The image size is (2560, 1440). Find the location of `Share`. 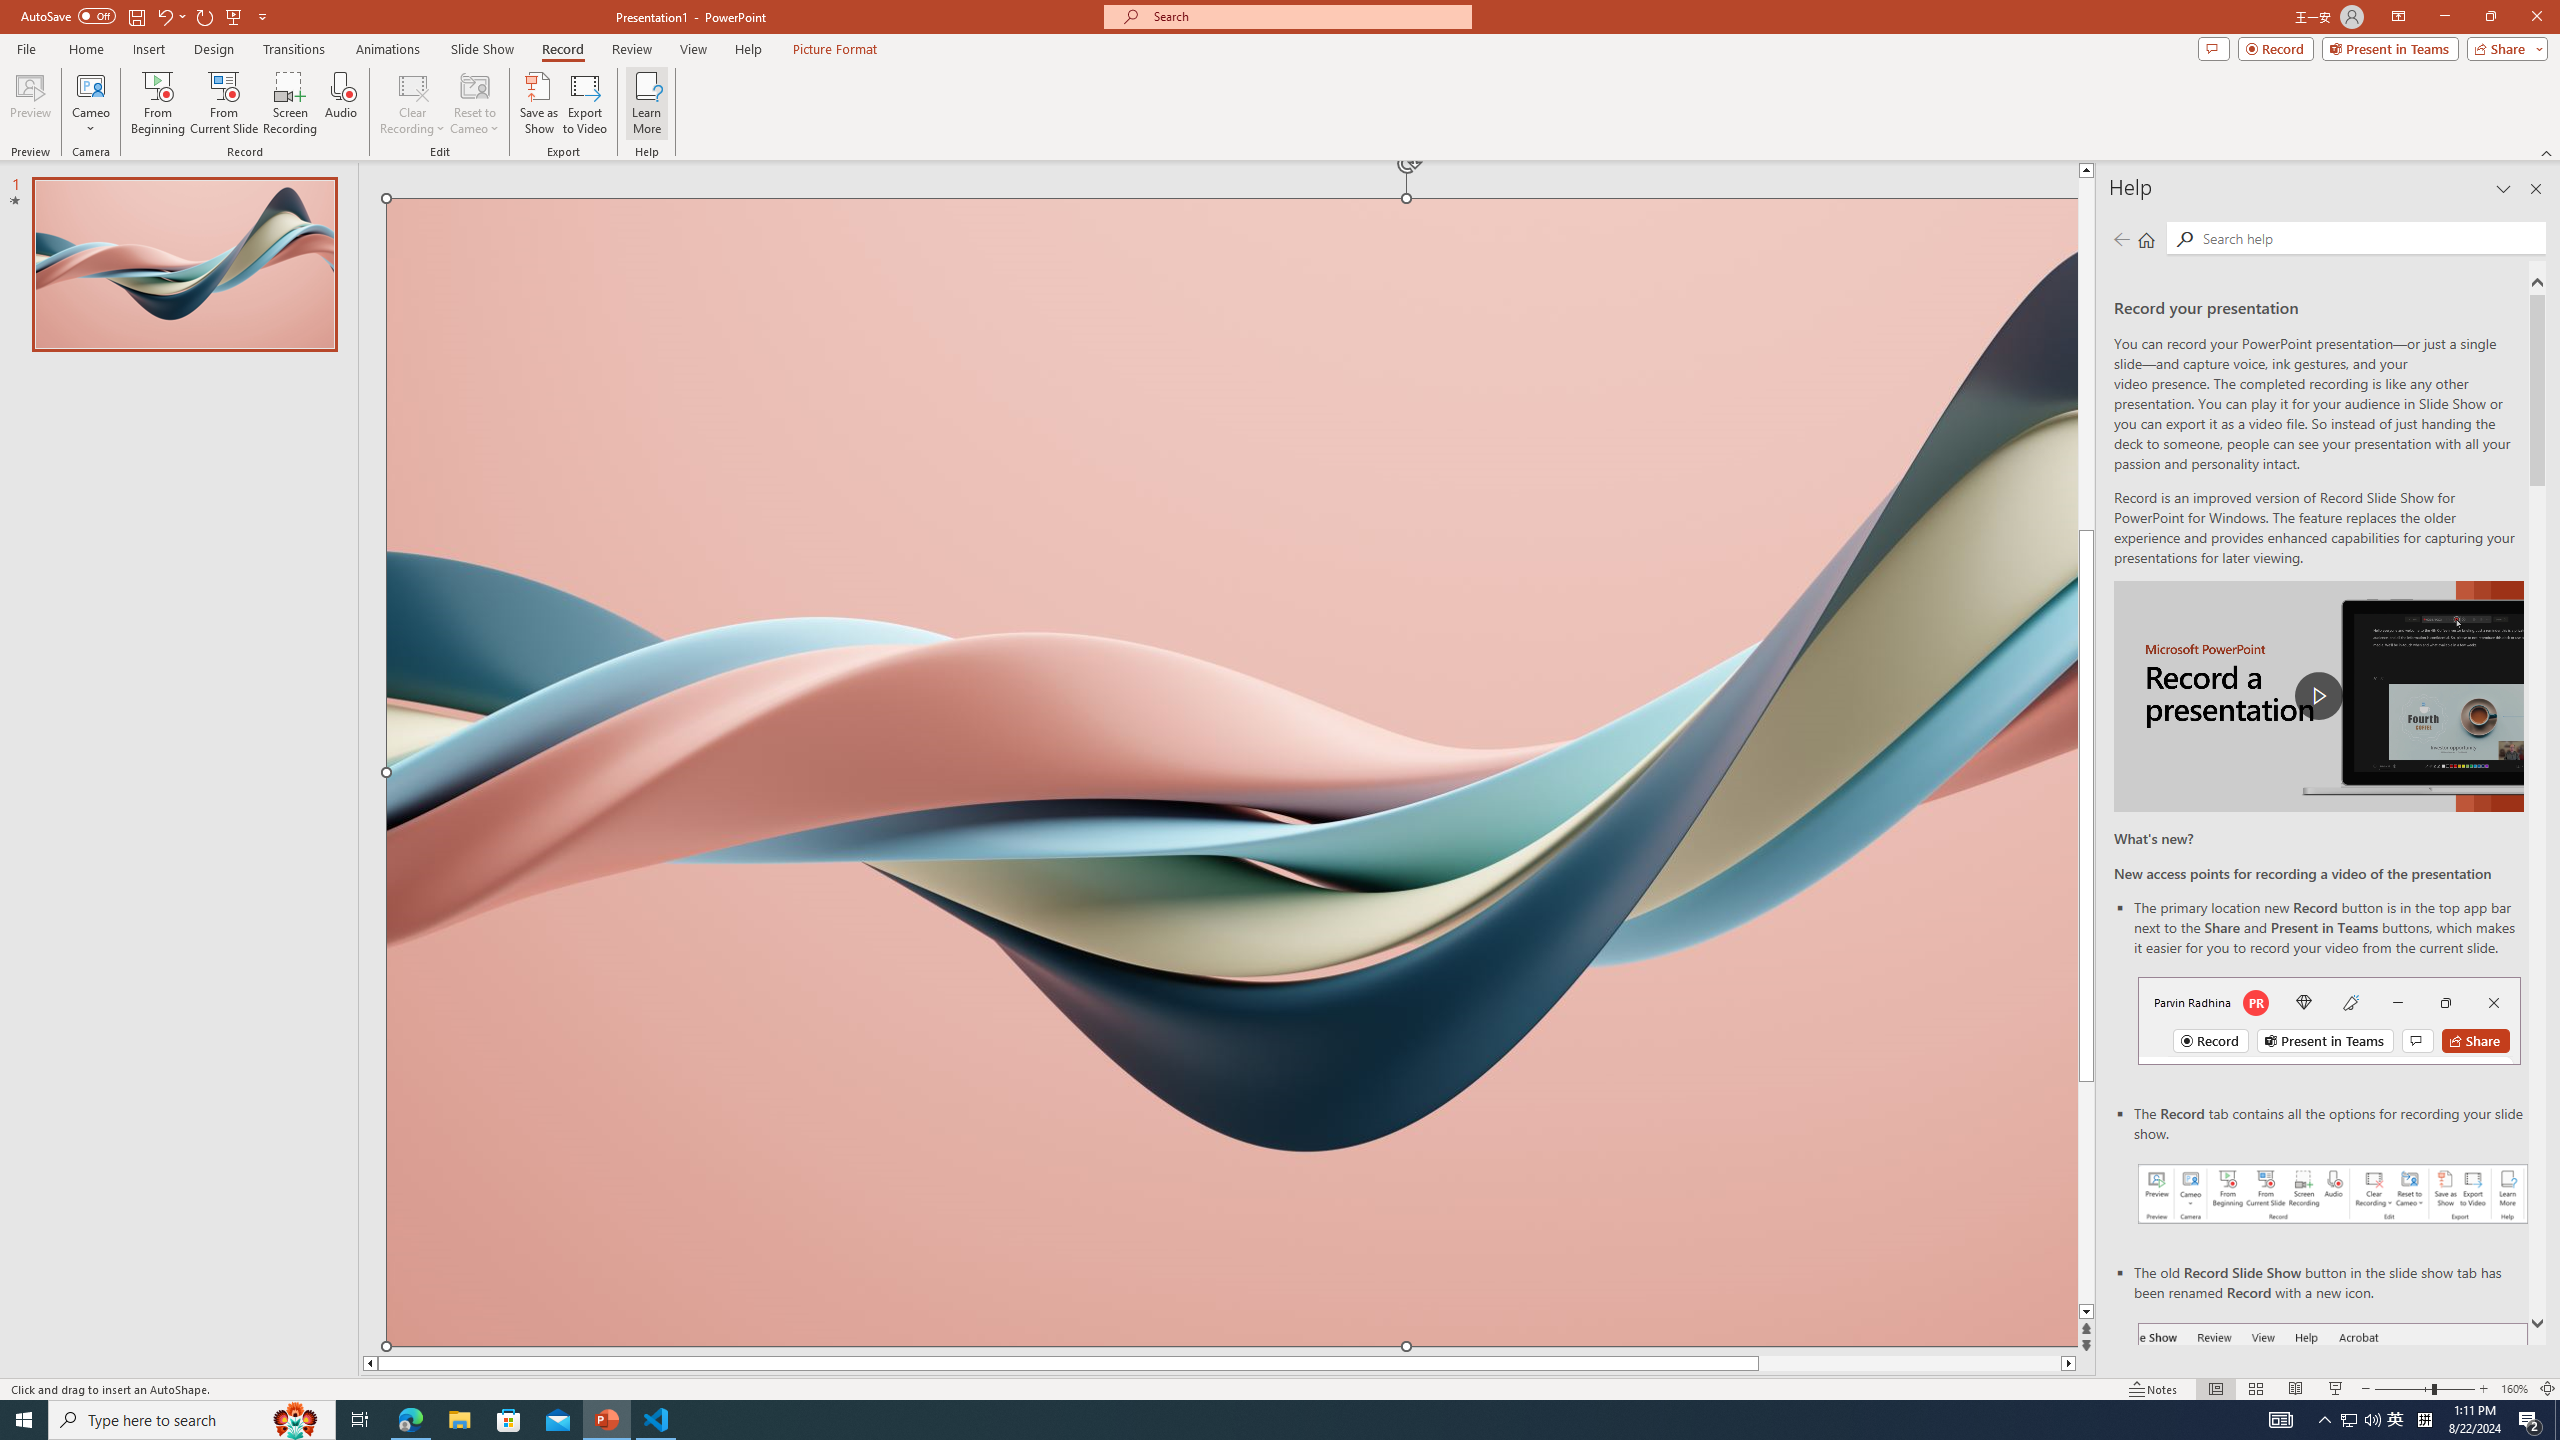

Share is located at coordinates (2504, 48).